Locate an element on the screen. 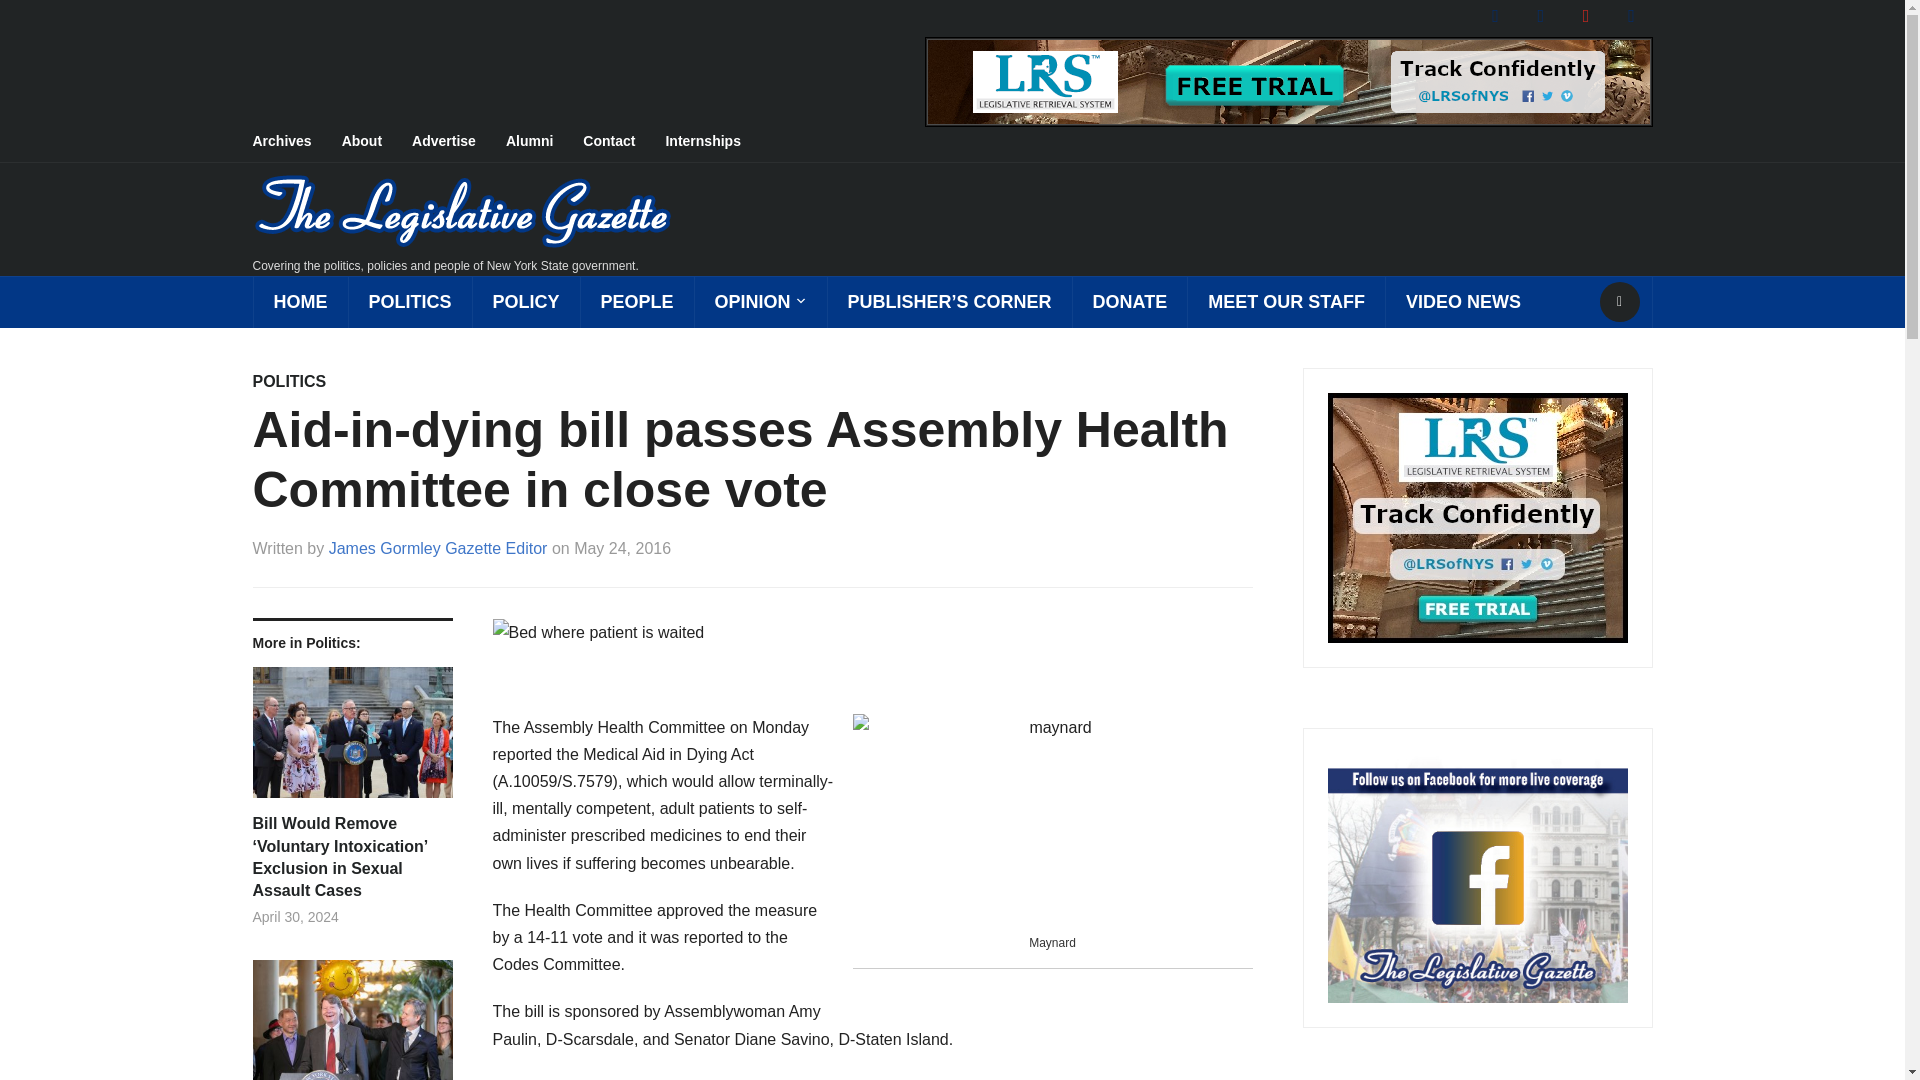 This screenshot has height=1080, width=1920. Archives is located at coordinates (296, 142).